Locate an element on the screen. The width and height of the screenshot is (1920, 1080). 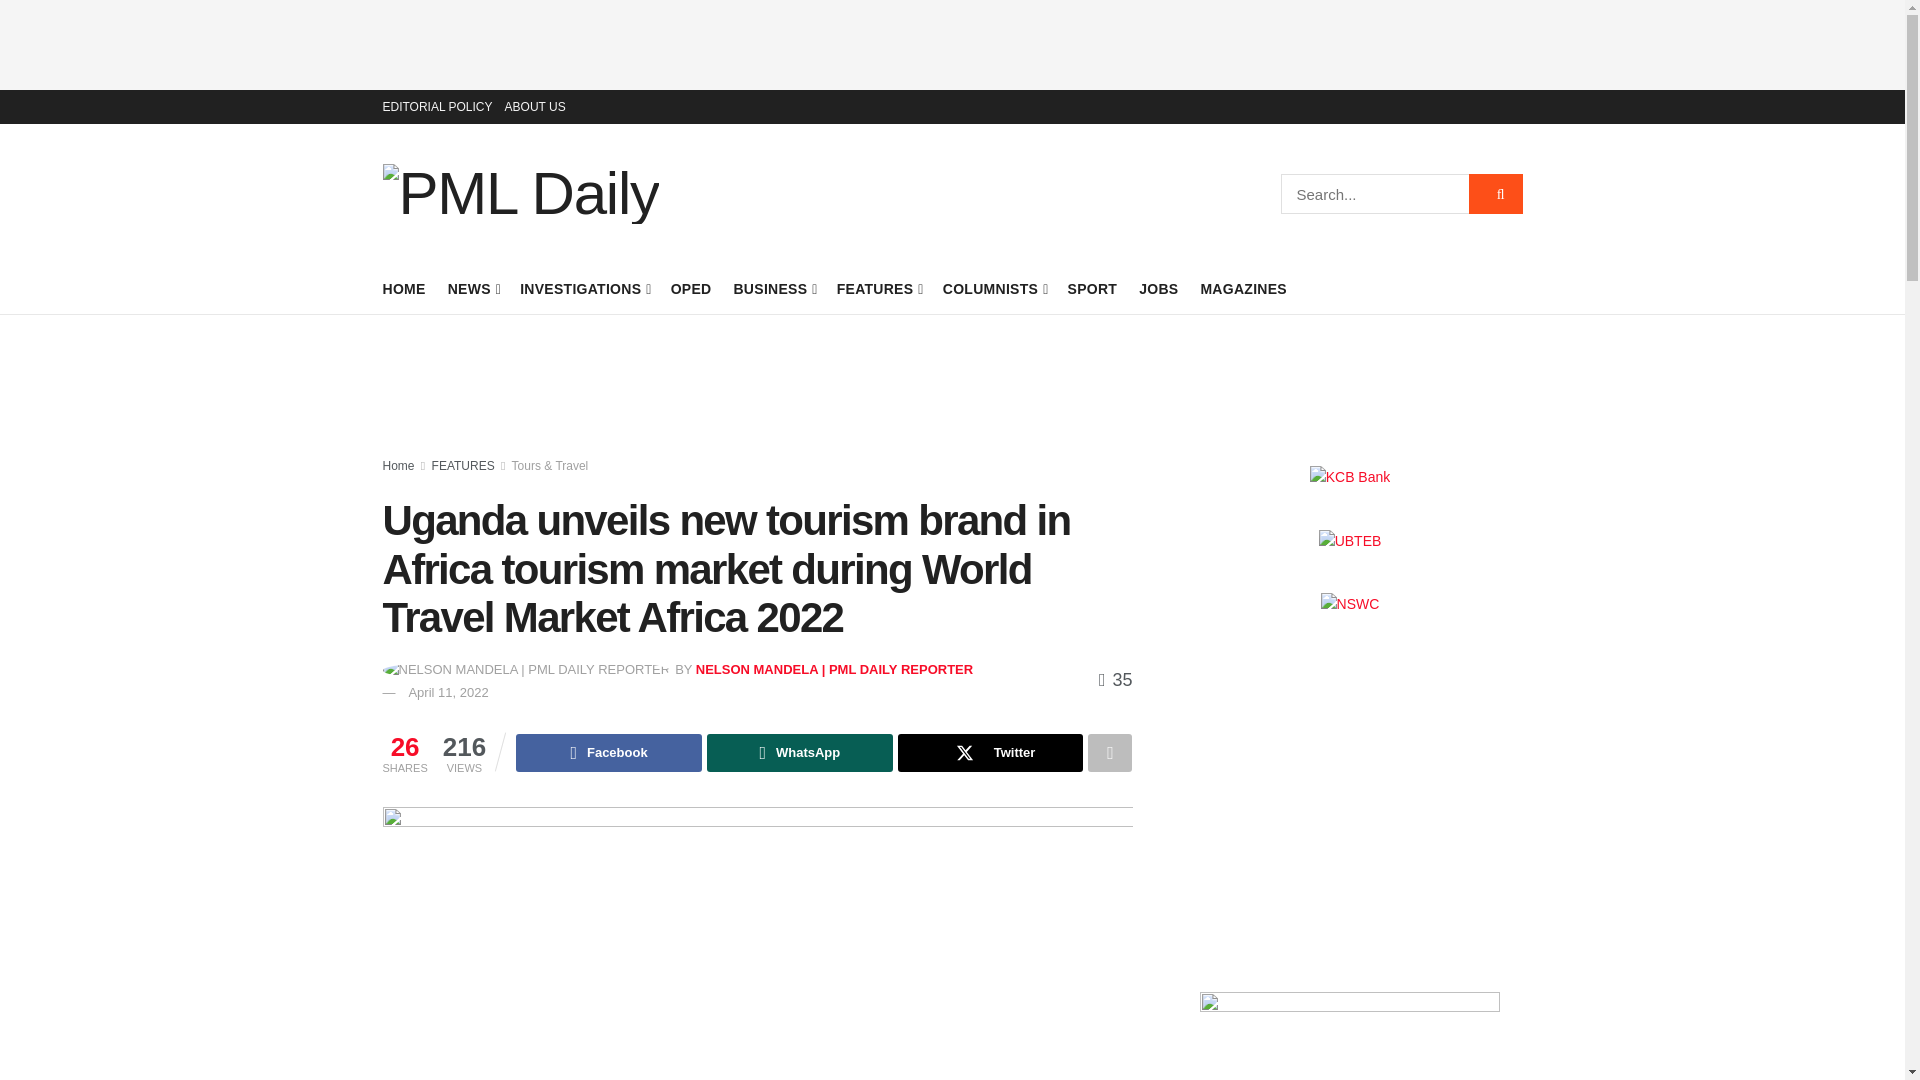
JOBS is located at coordinates (1158, 289).